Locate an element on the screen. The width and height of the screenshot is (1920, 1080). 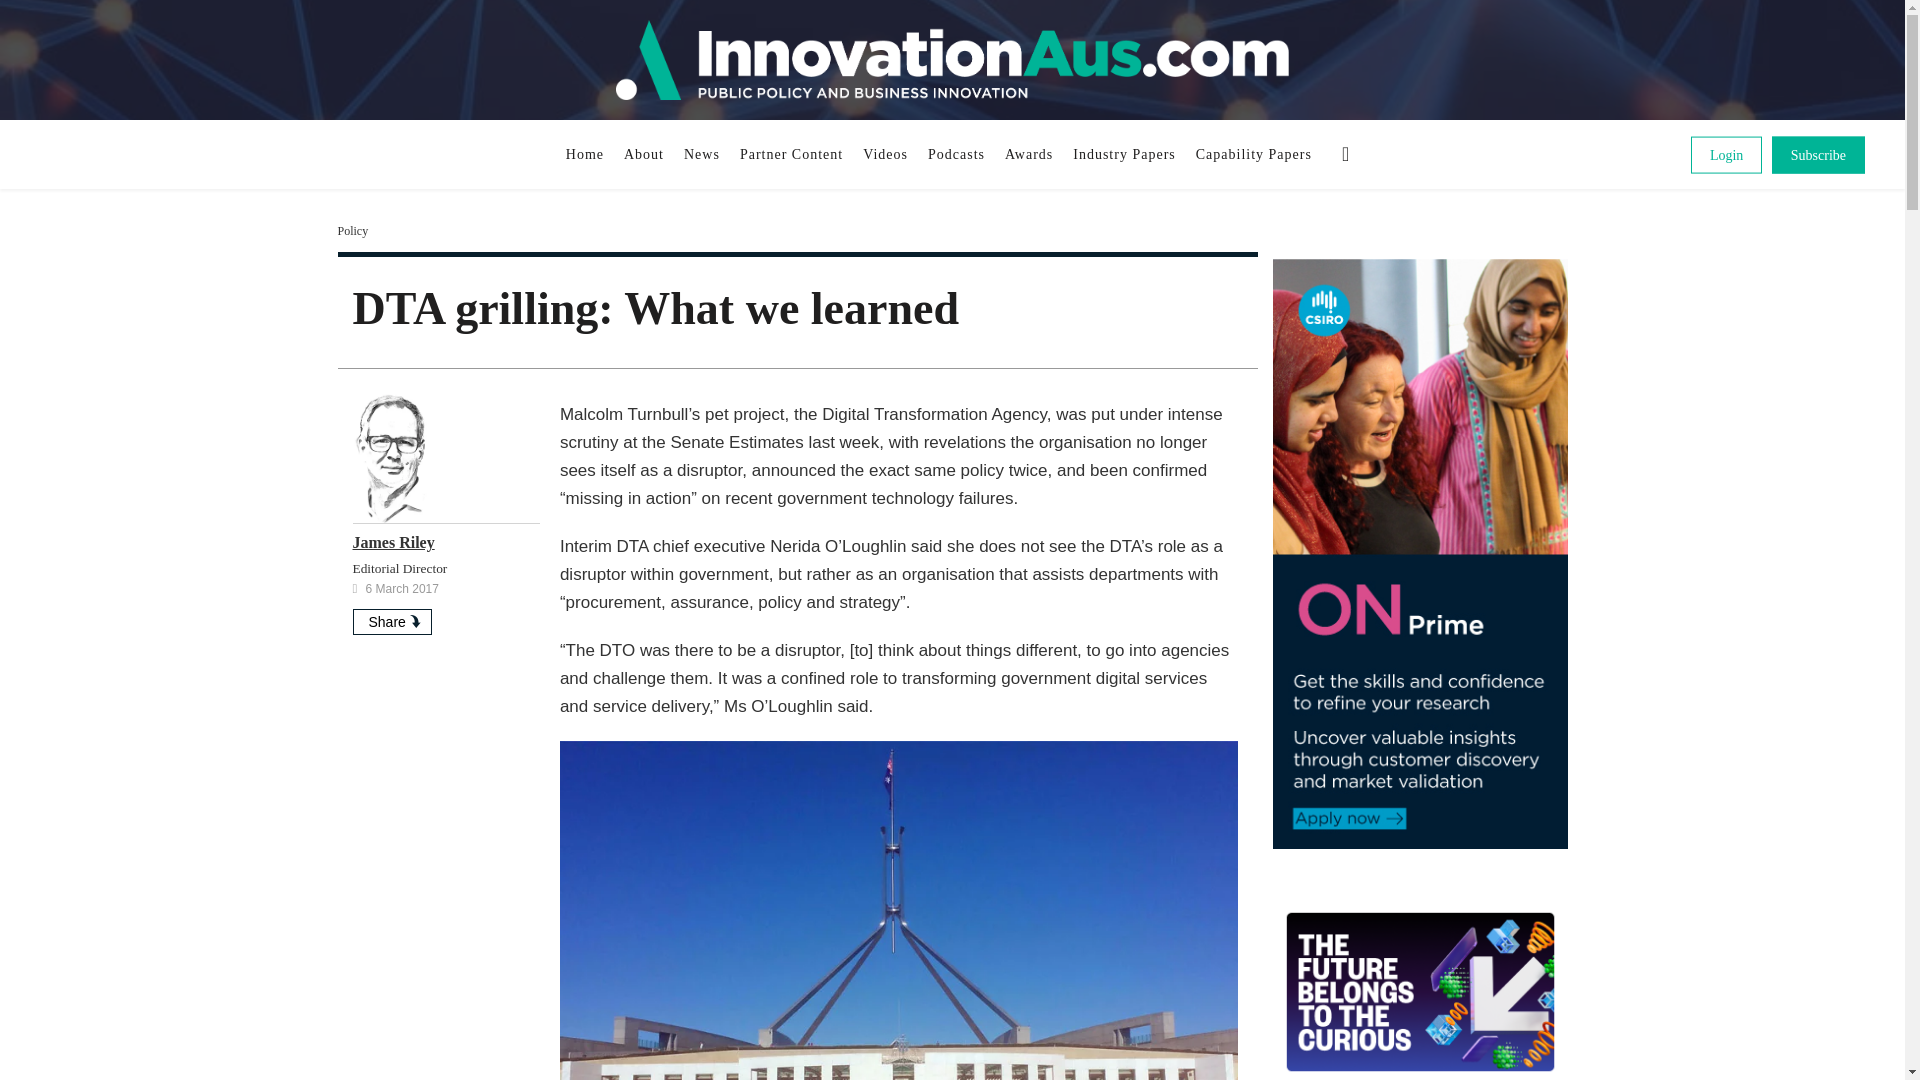
Subscribe is located at coordinates (1818, 154).